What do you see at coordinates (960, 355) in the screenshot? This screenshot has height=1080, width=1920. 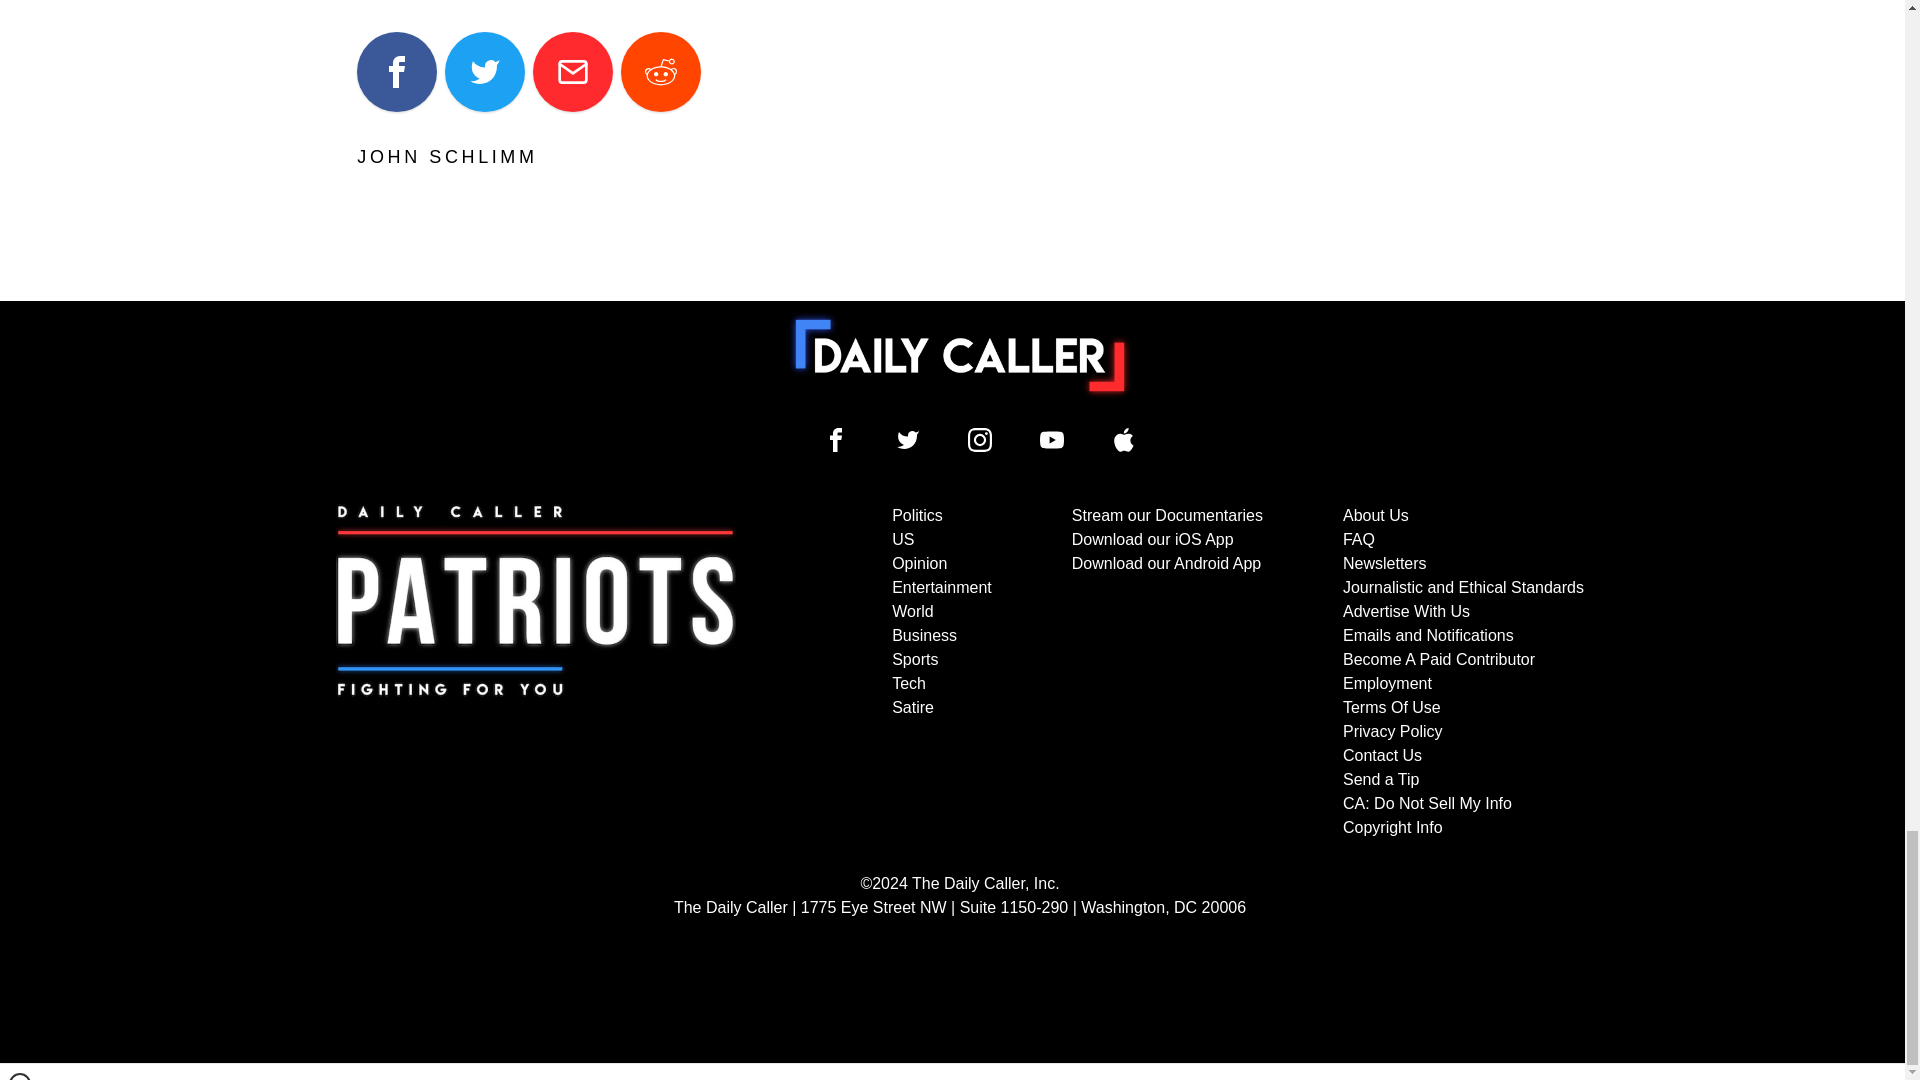 I see `To home page` at bounding box center [960, 355].